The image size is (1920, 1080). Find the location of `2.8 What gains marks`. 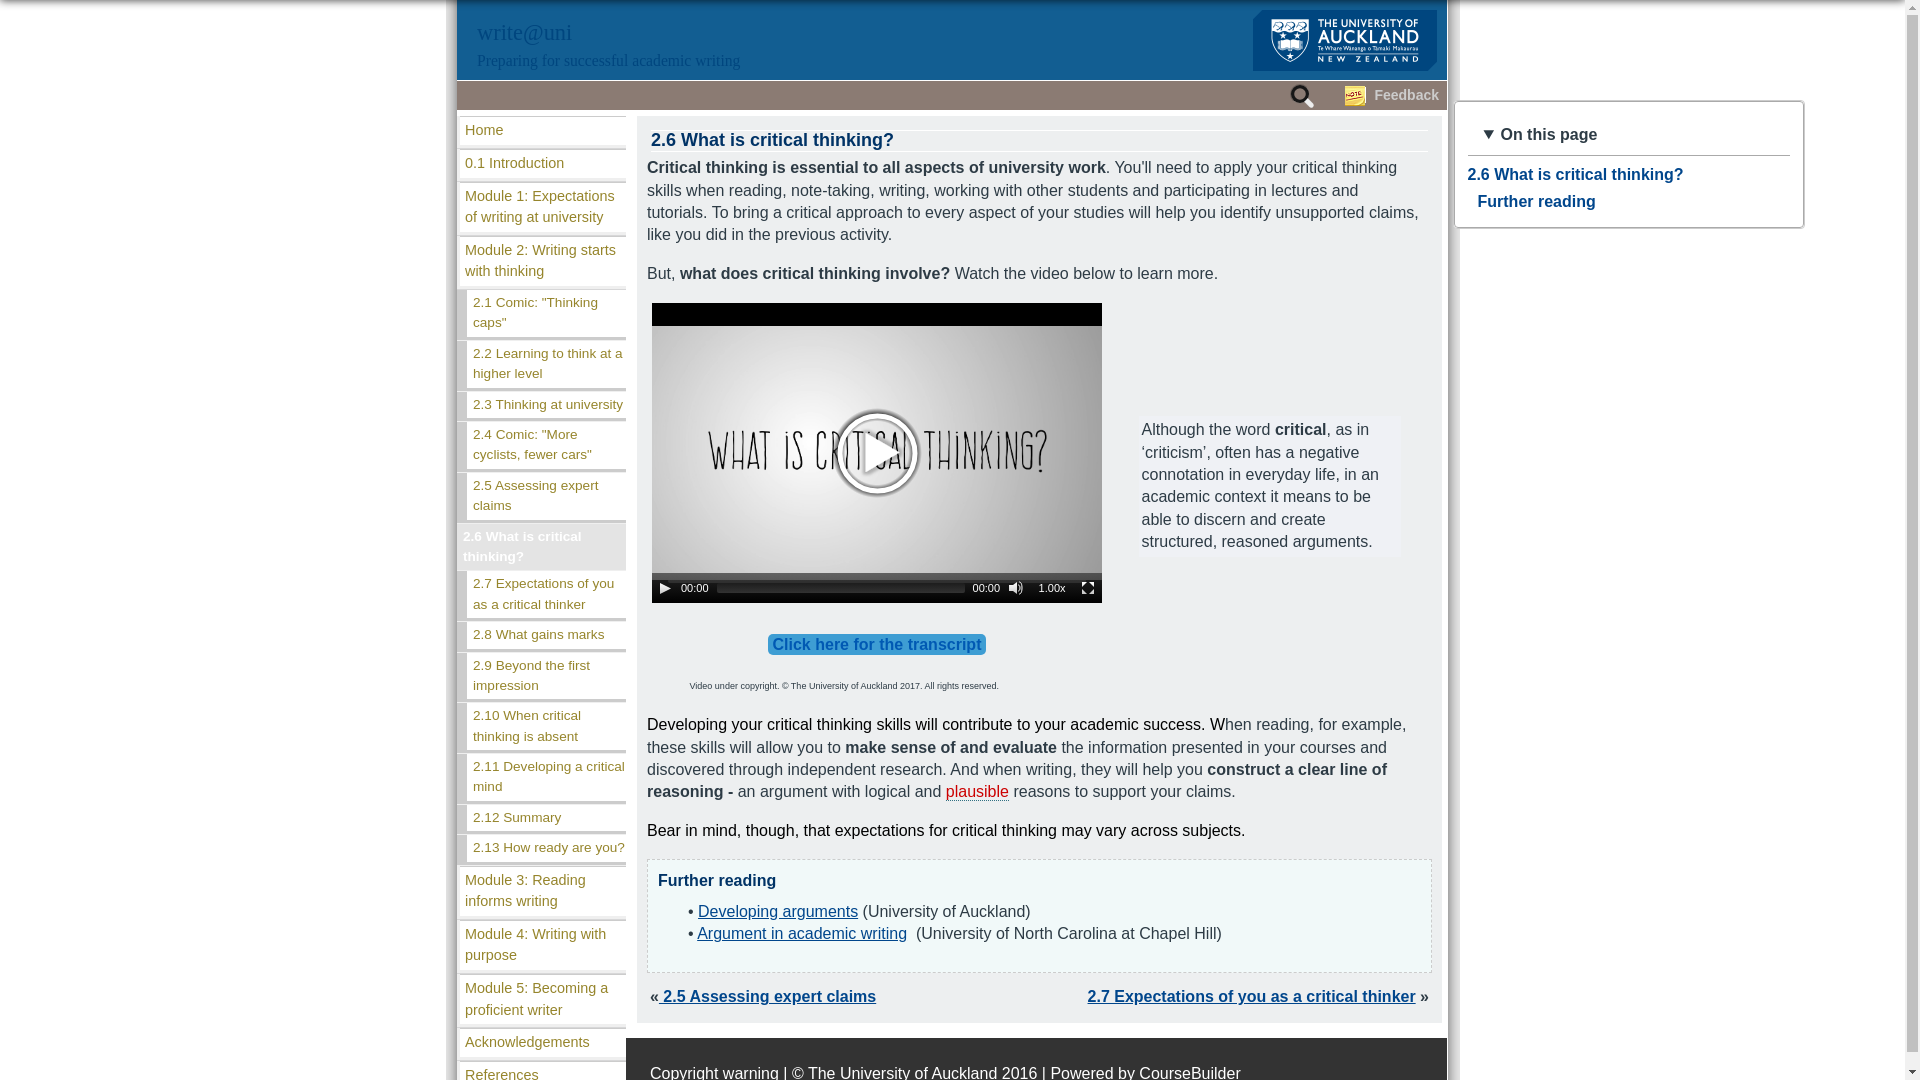

2.8 What gains marks is located at coordinates (546, 635).